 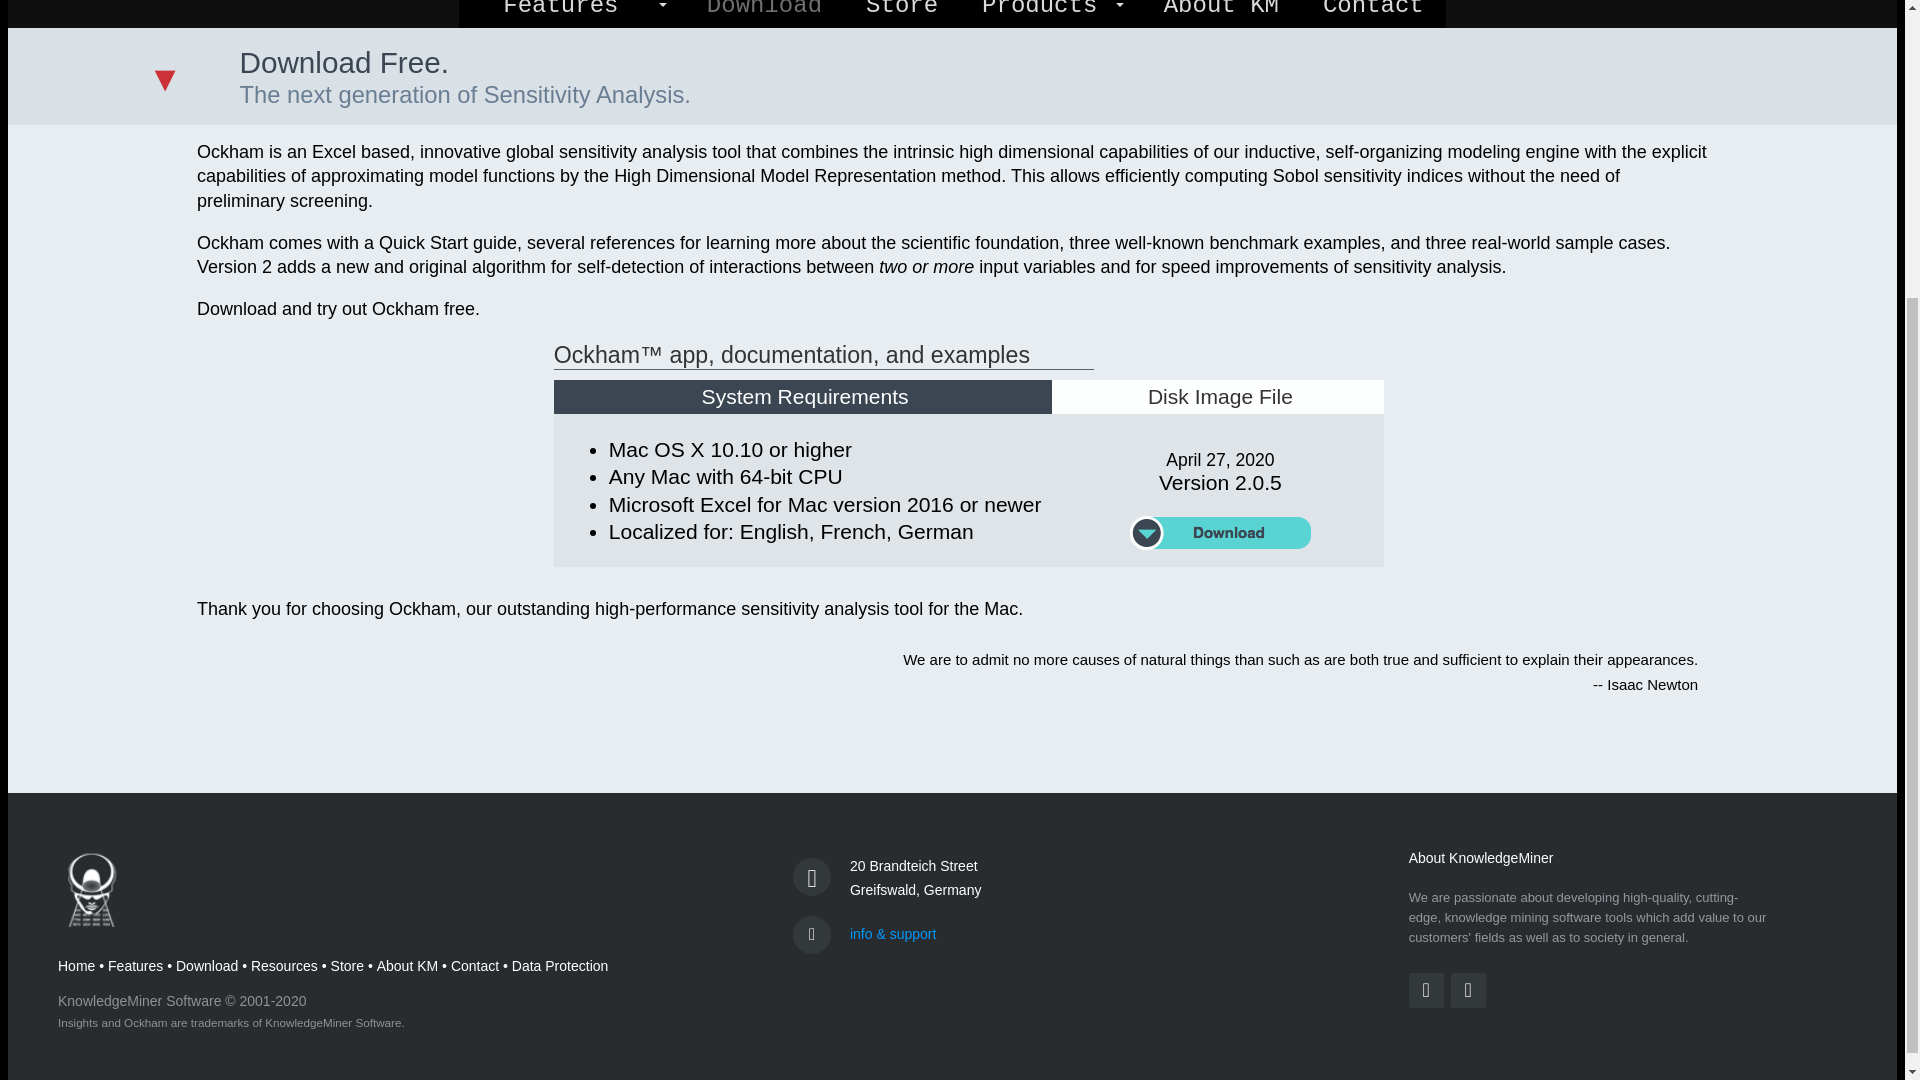 I want to click on Home, so click(x=76, y=966).